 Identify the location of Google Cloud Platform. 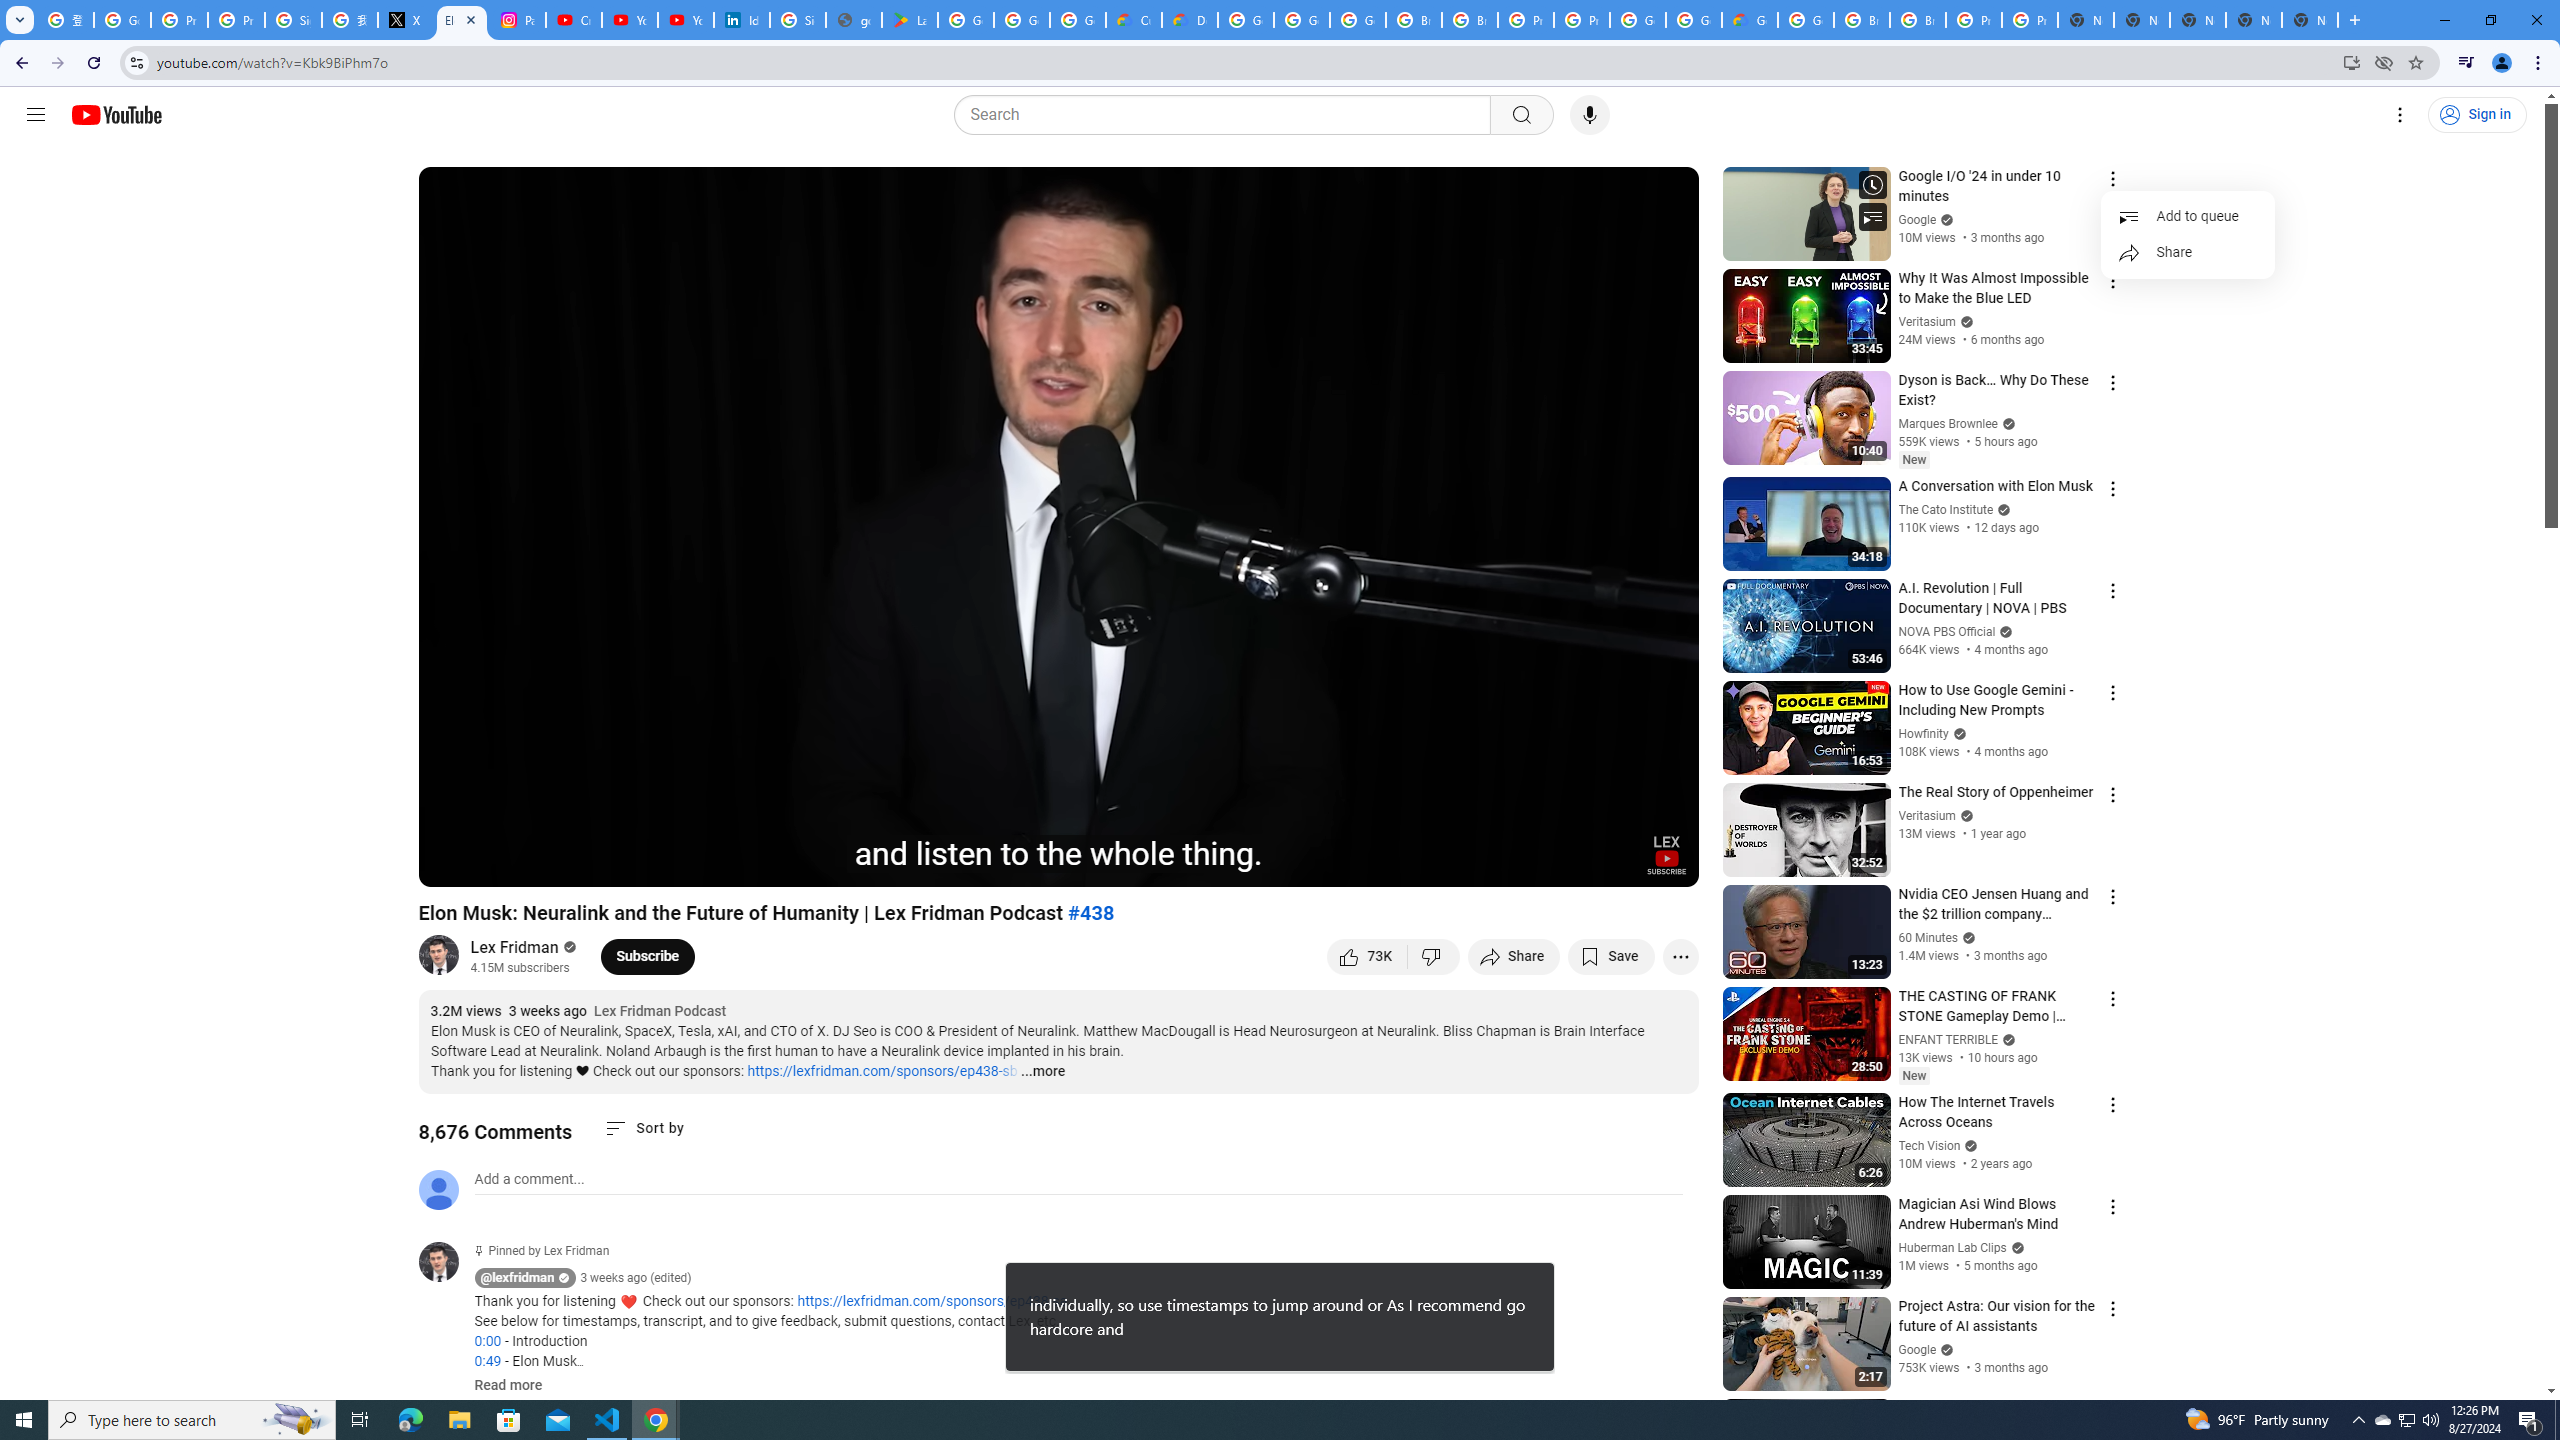
(1693, 20).